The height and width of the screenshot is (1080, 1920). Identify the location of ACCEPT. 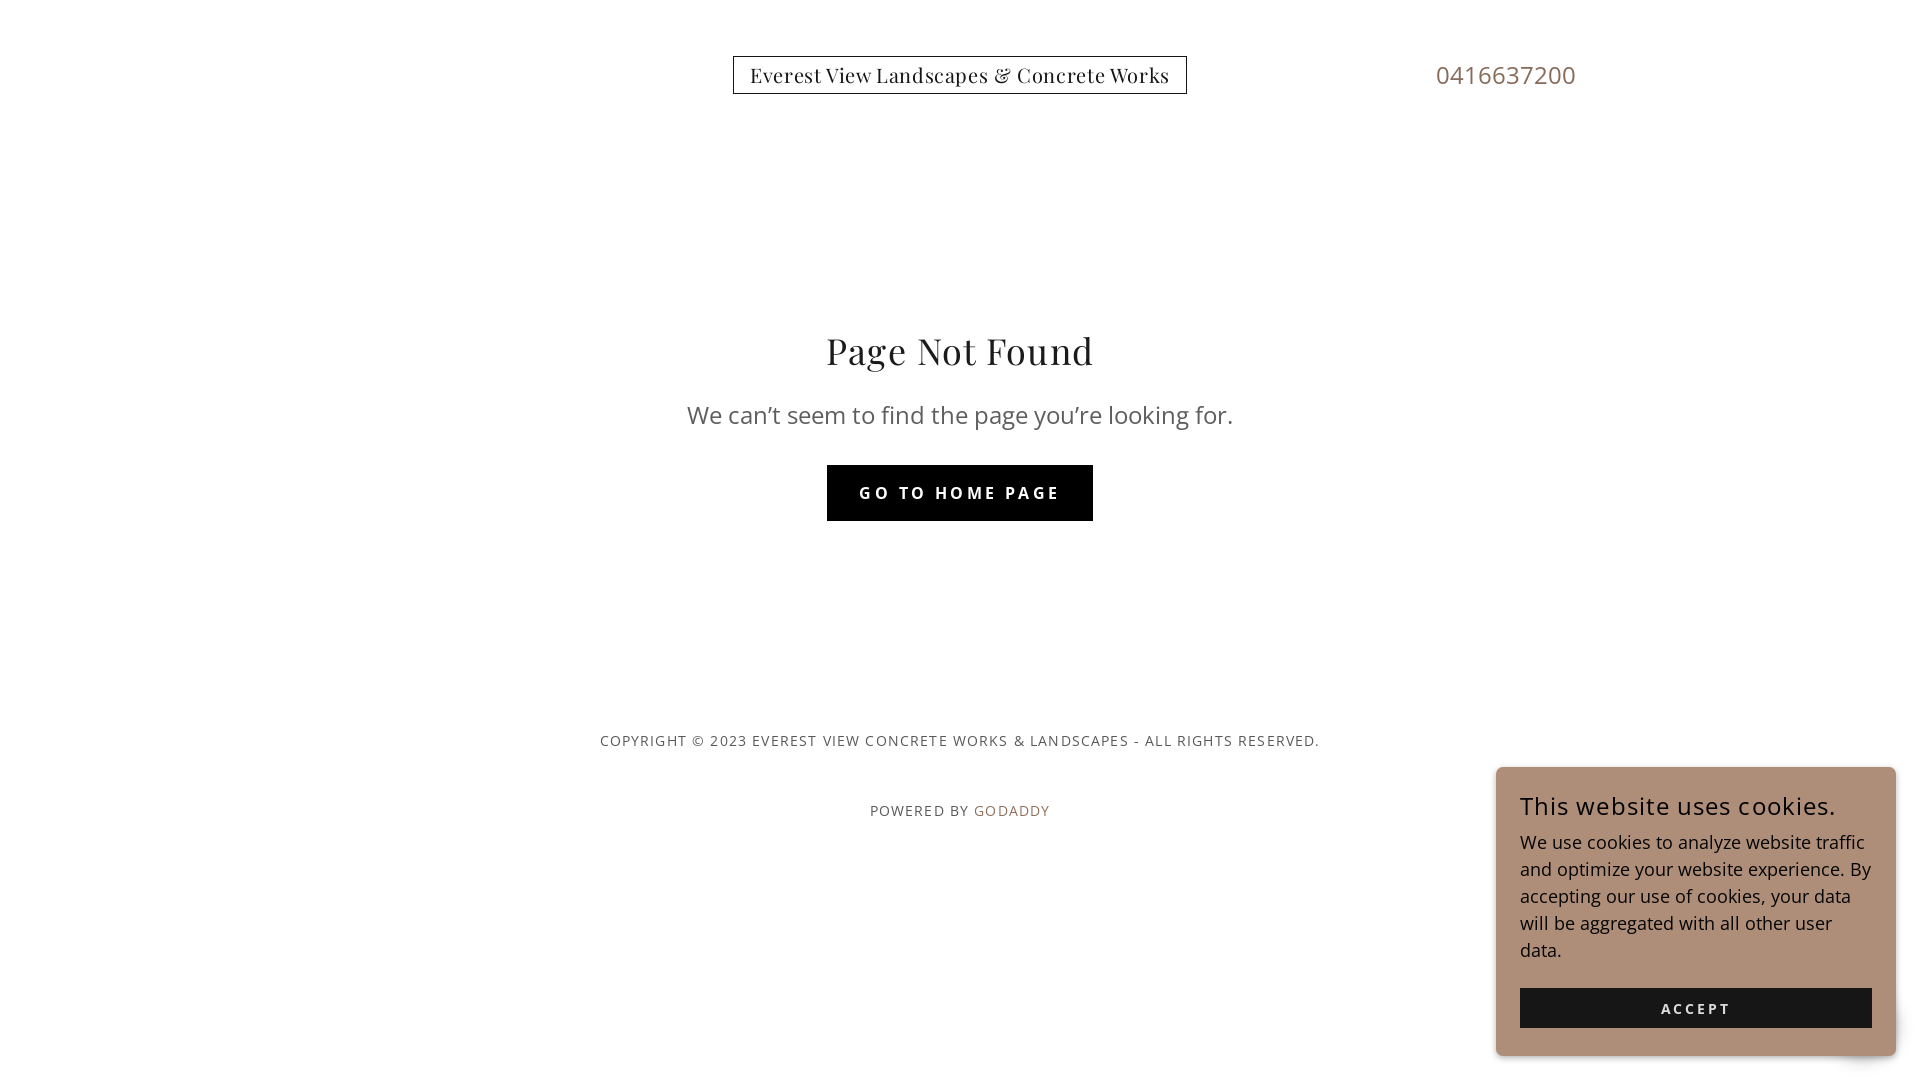
(1696, 1008).